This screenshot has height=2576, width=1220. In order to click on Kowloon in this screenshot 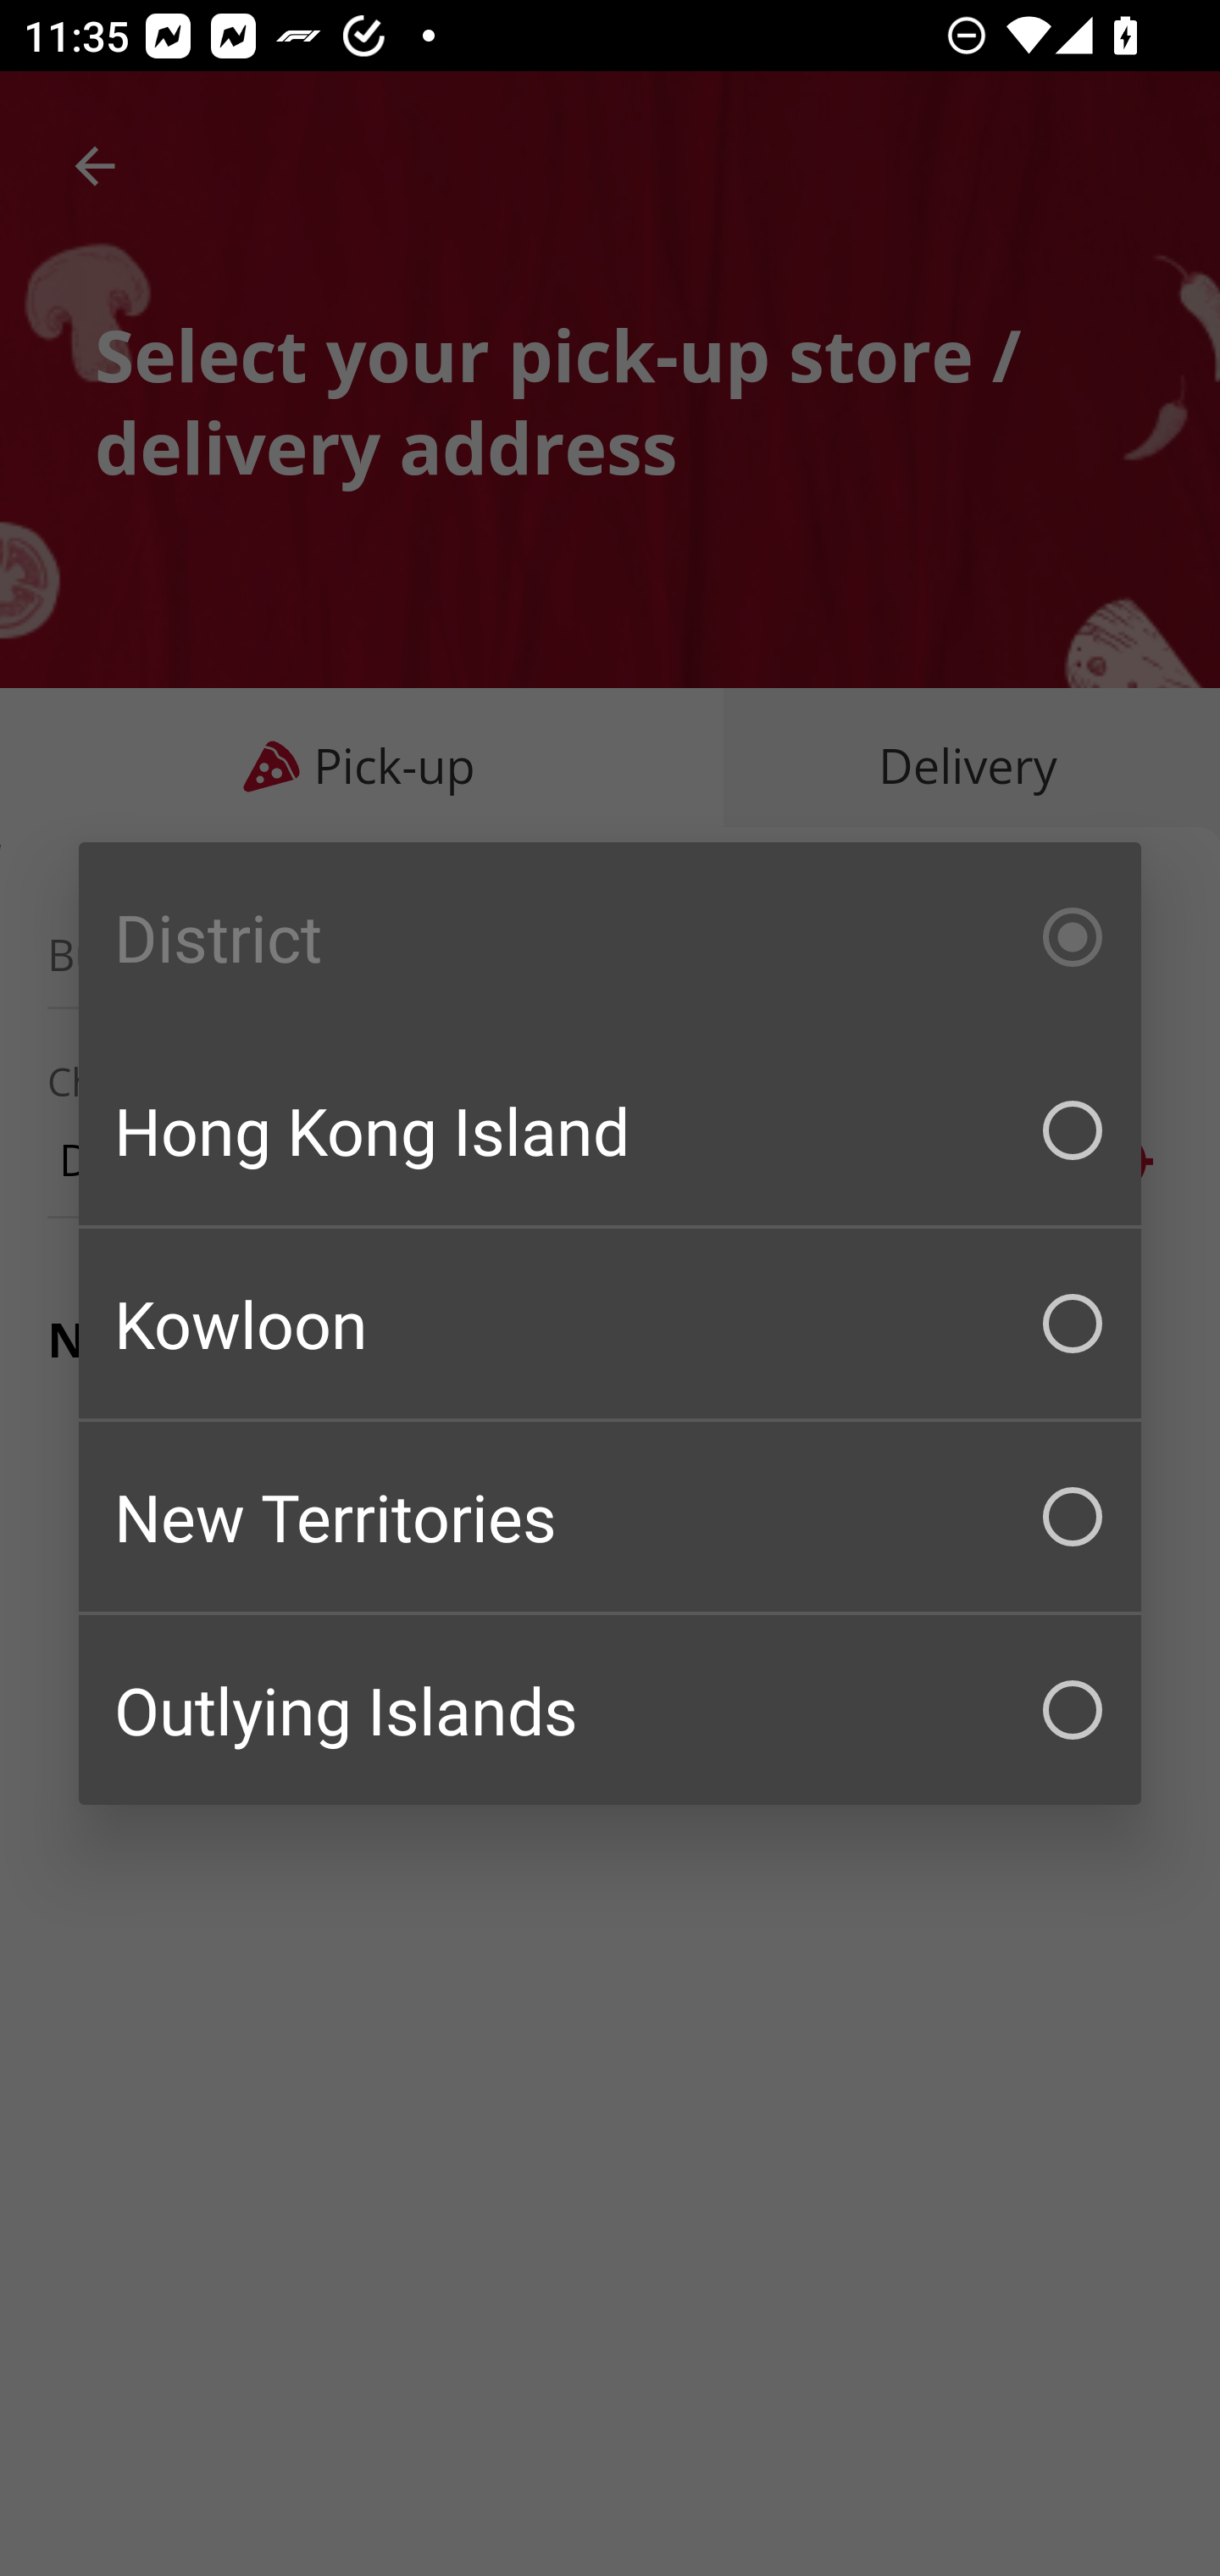, I will do `click(610, 1324)`.